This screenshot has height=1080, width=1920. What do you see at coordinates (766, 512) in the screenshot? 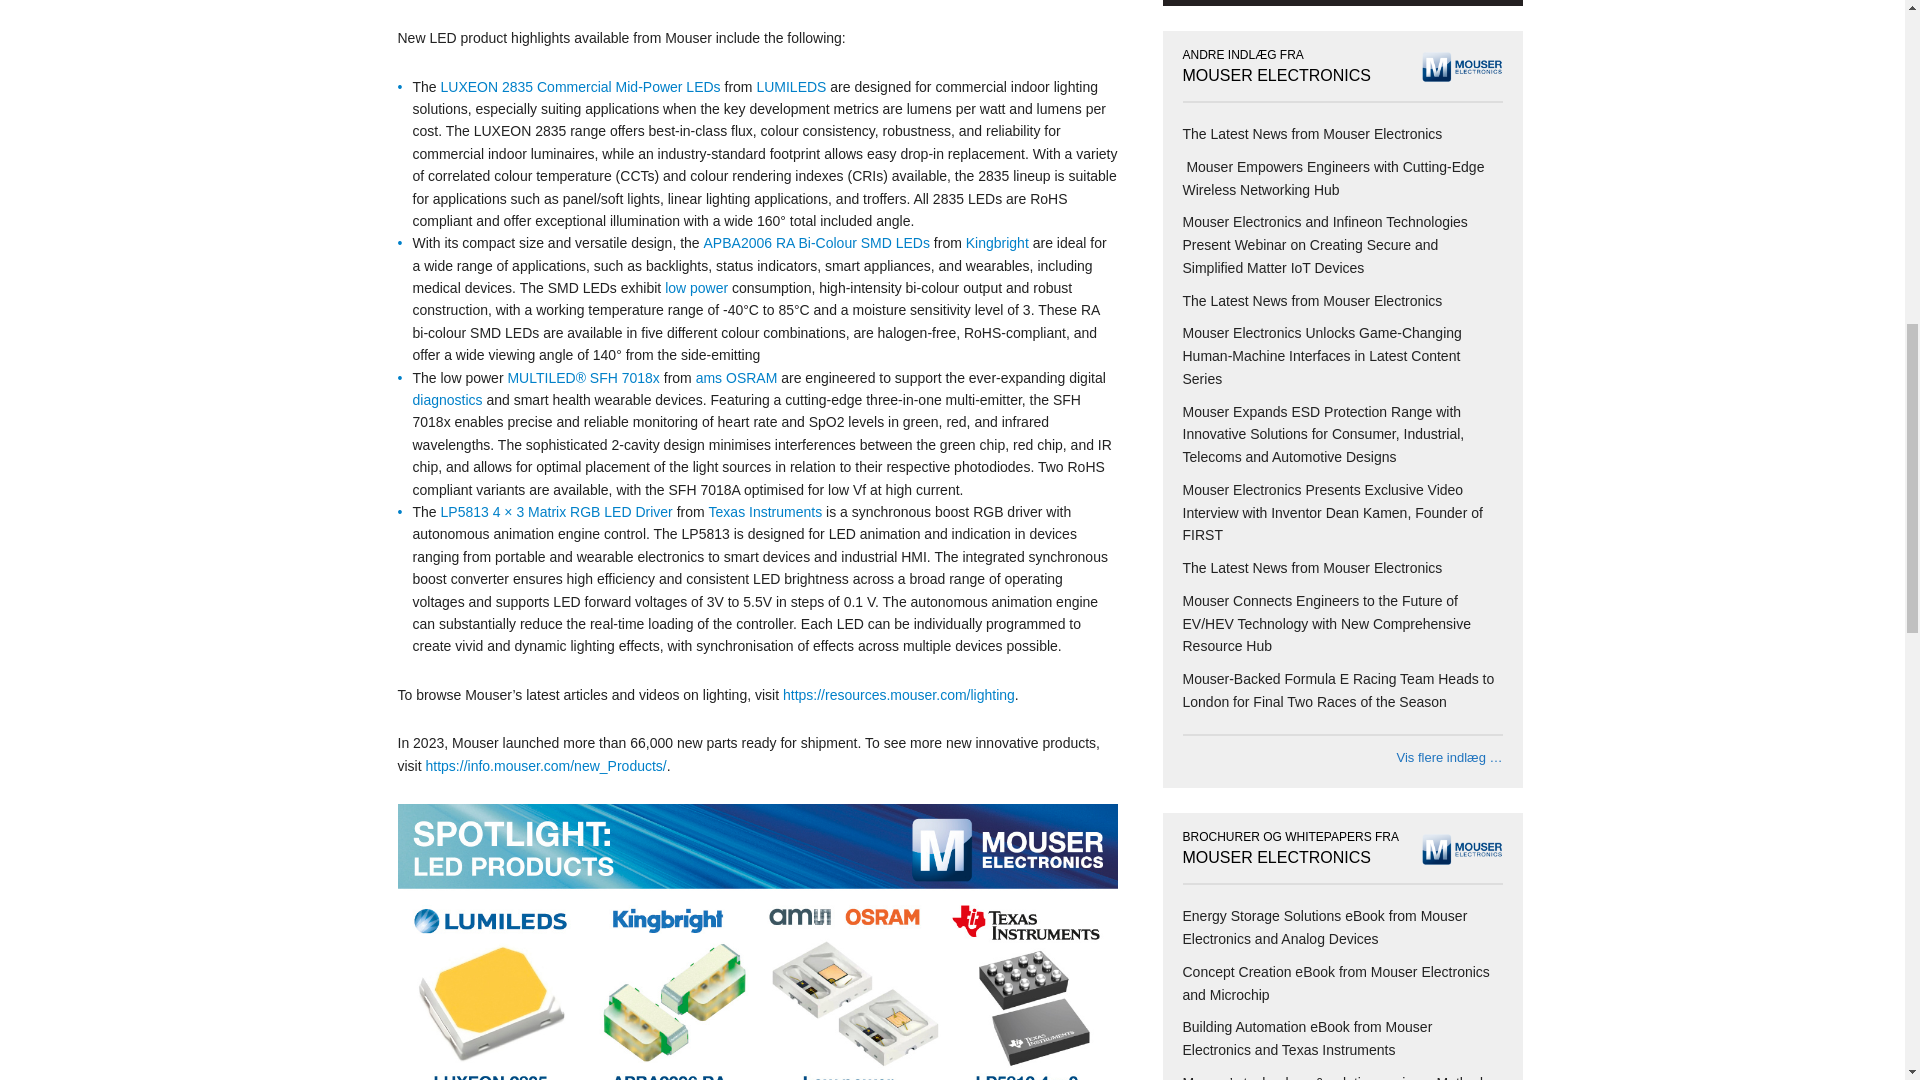
I see `Texas Instruments` at bounding box center [766, 512].